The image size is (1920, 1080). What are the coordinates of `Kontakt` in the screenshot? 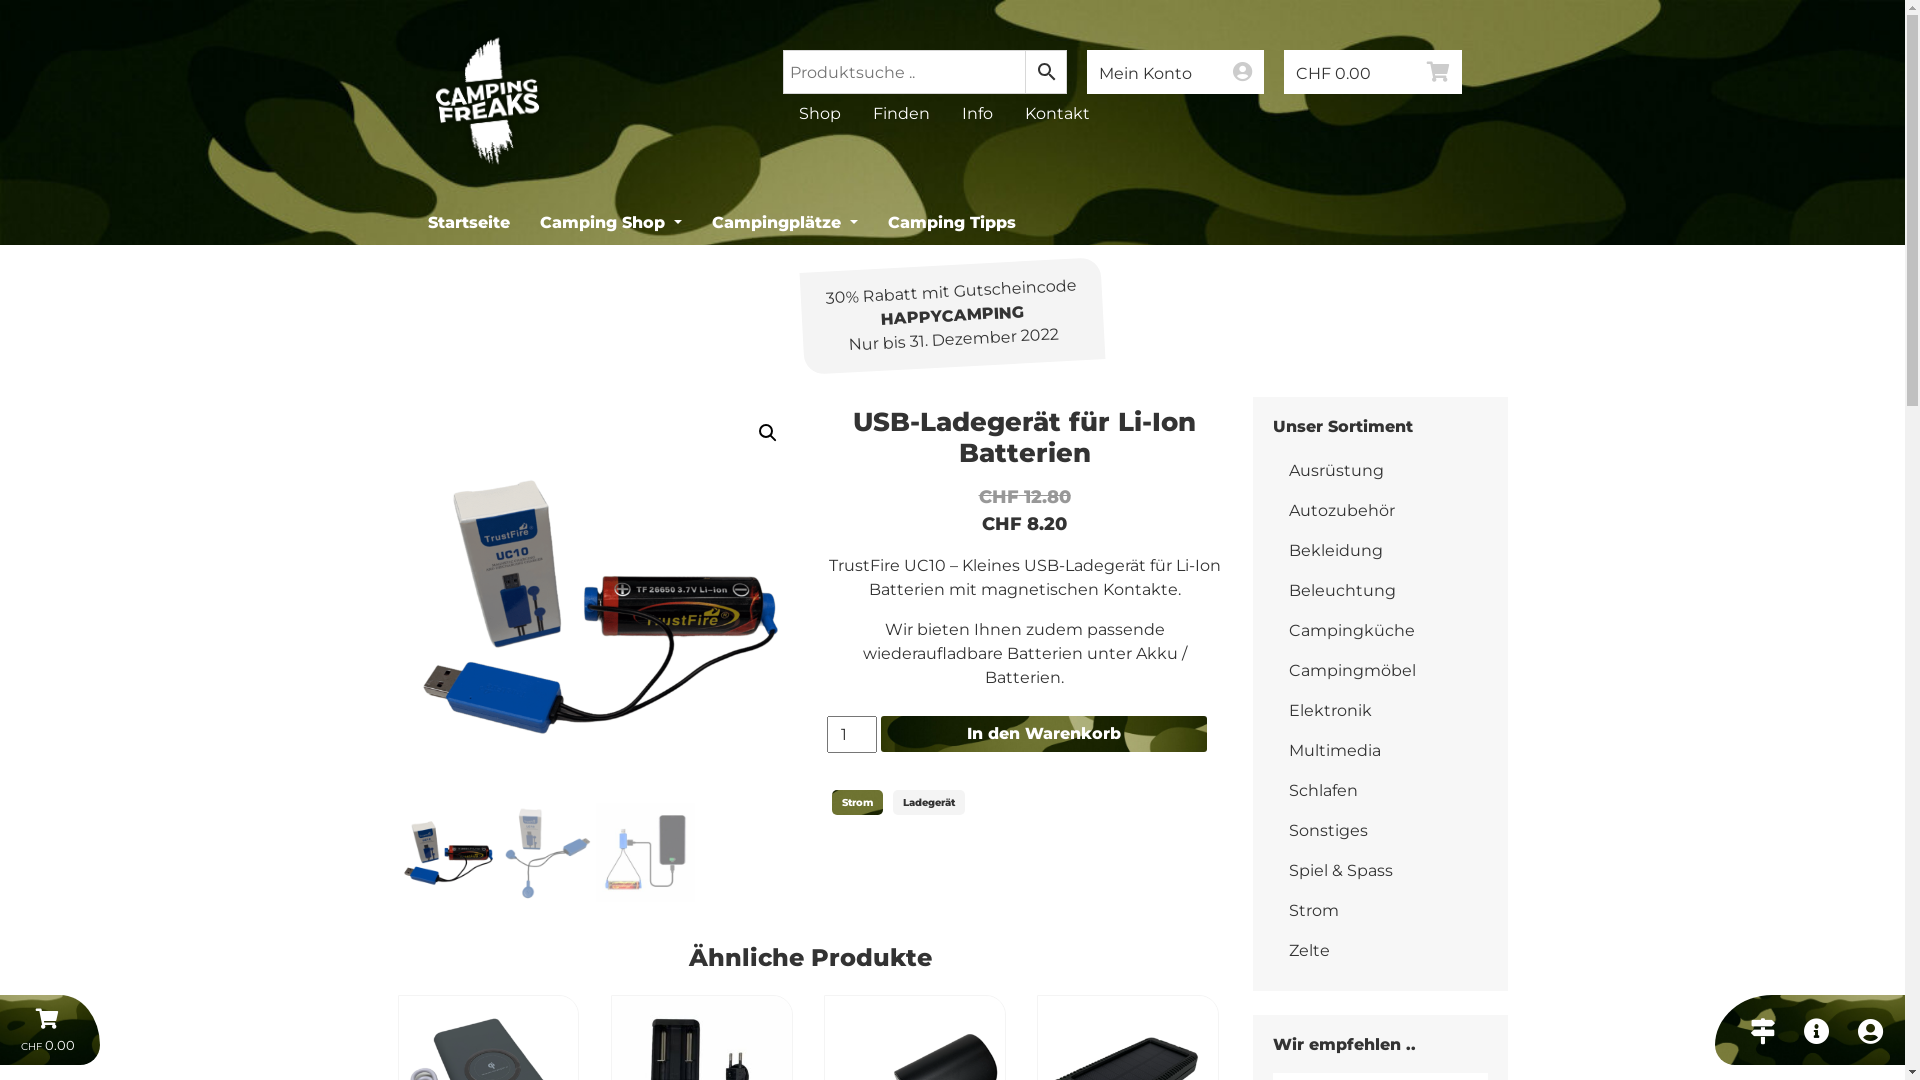 It's located at (1056, 114).